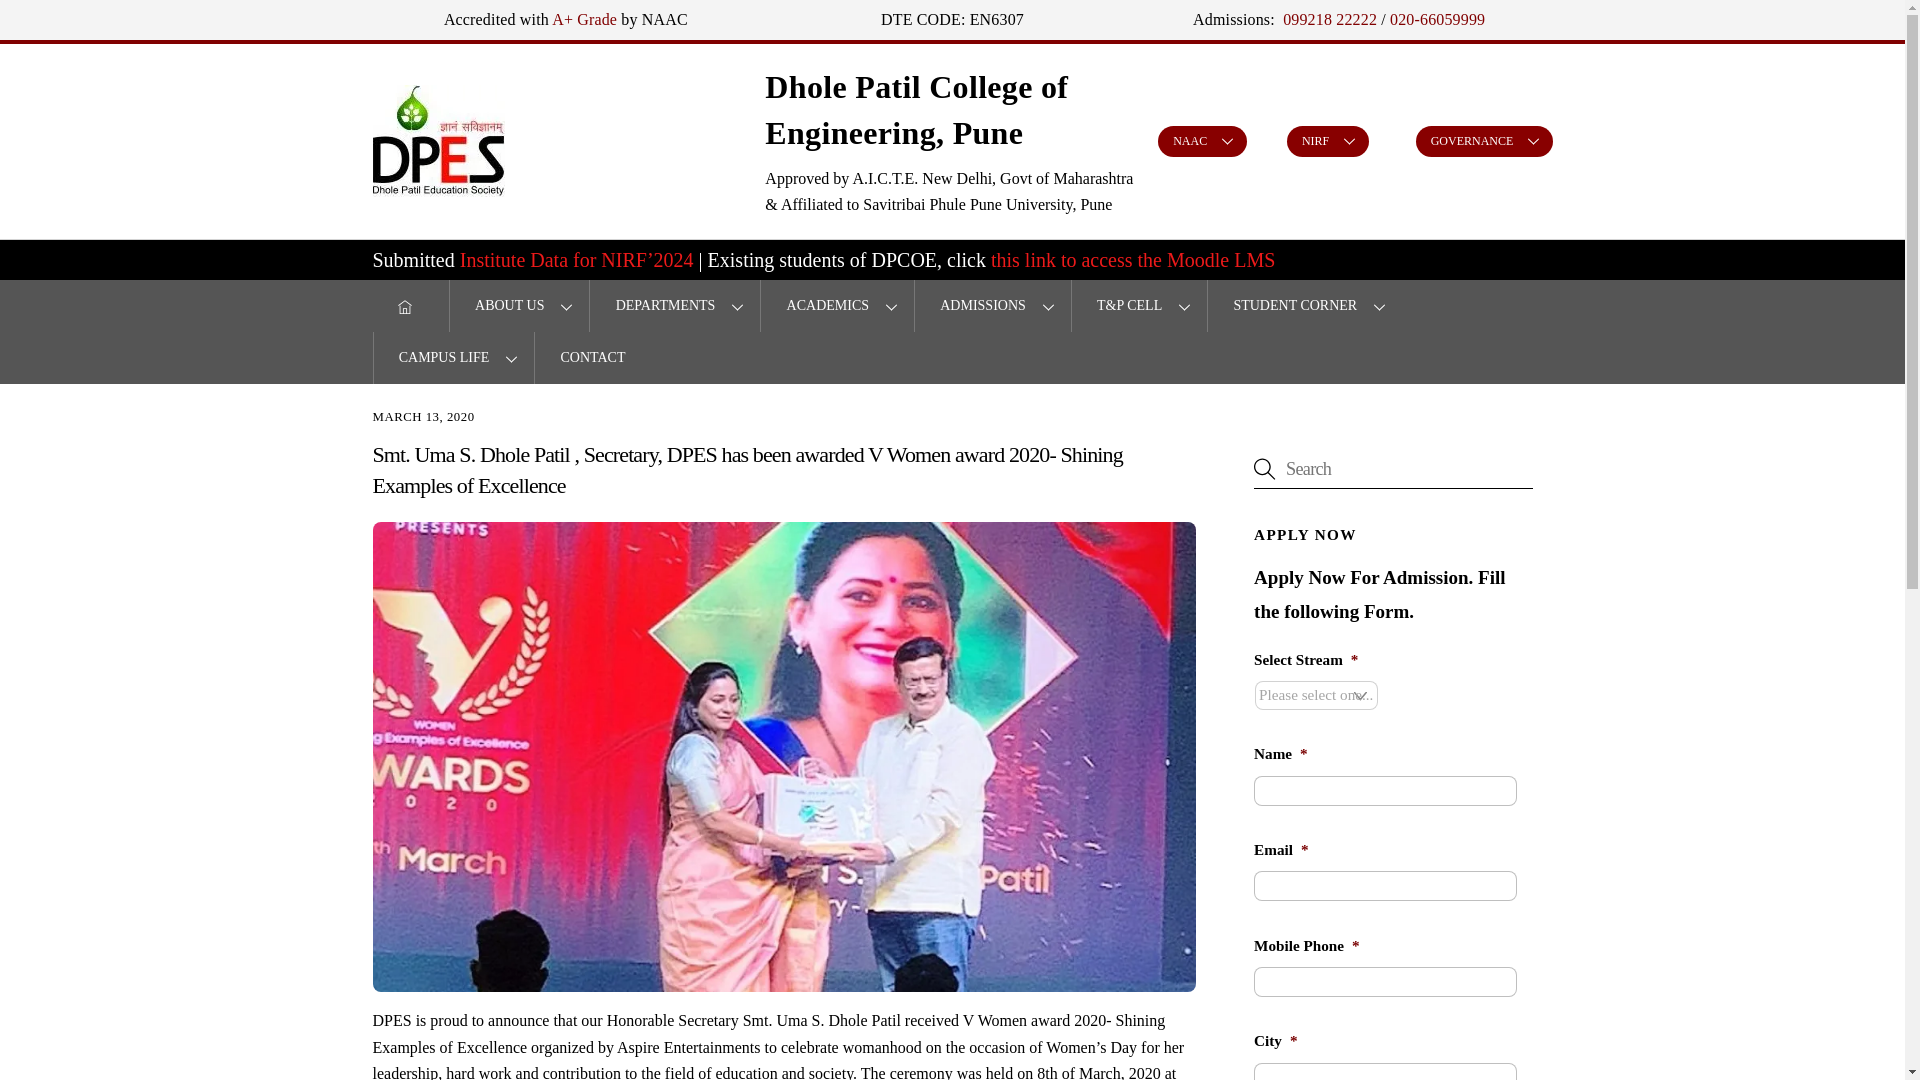 Image resolution: width=1920 pixels, height=1080 pixels. Describe the element at coordinates (1202, 141) in the screenshot. I see `NAAC` at that location.